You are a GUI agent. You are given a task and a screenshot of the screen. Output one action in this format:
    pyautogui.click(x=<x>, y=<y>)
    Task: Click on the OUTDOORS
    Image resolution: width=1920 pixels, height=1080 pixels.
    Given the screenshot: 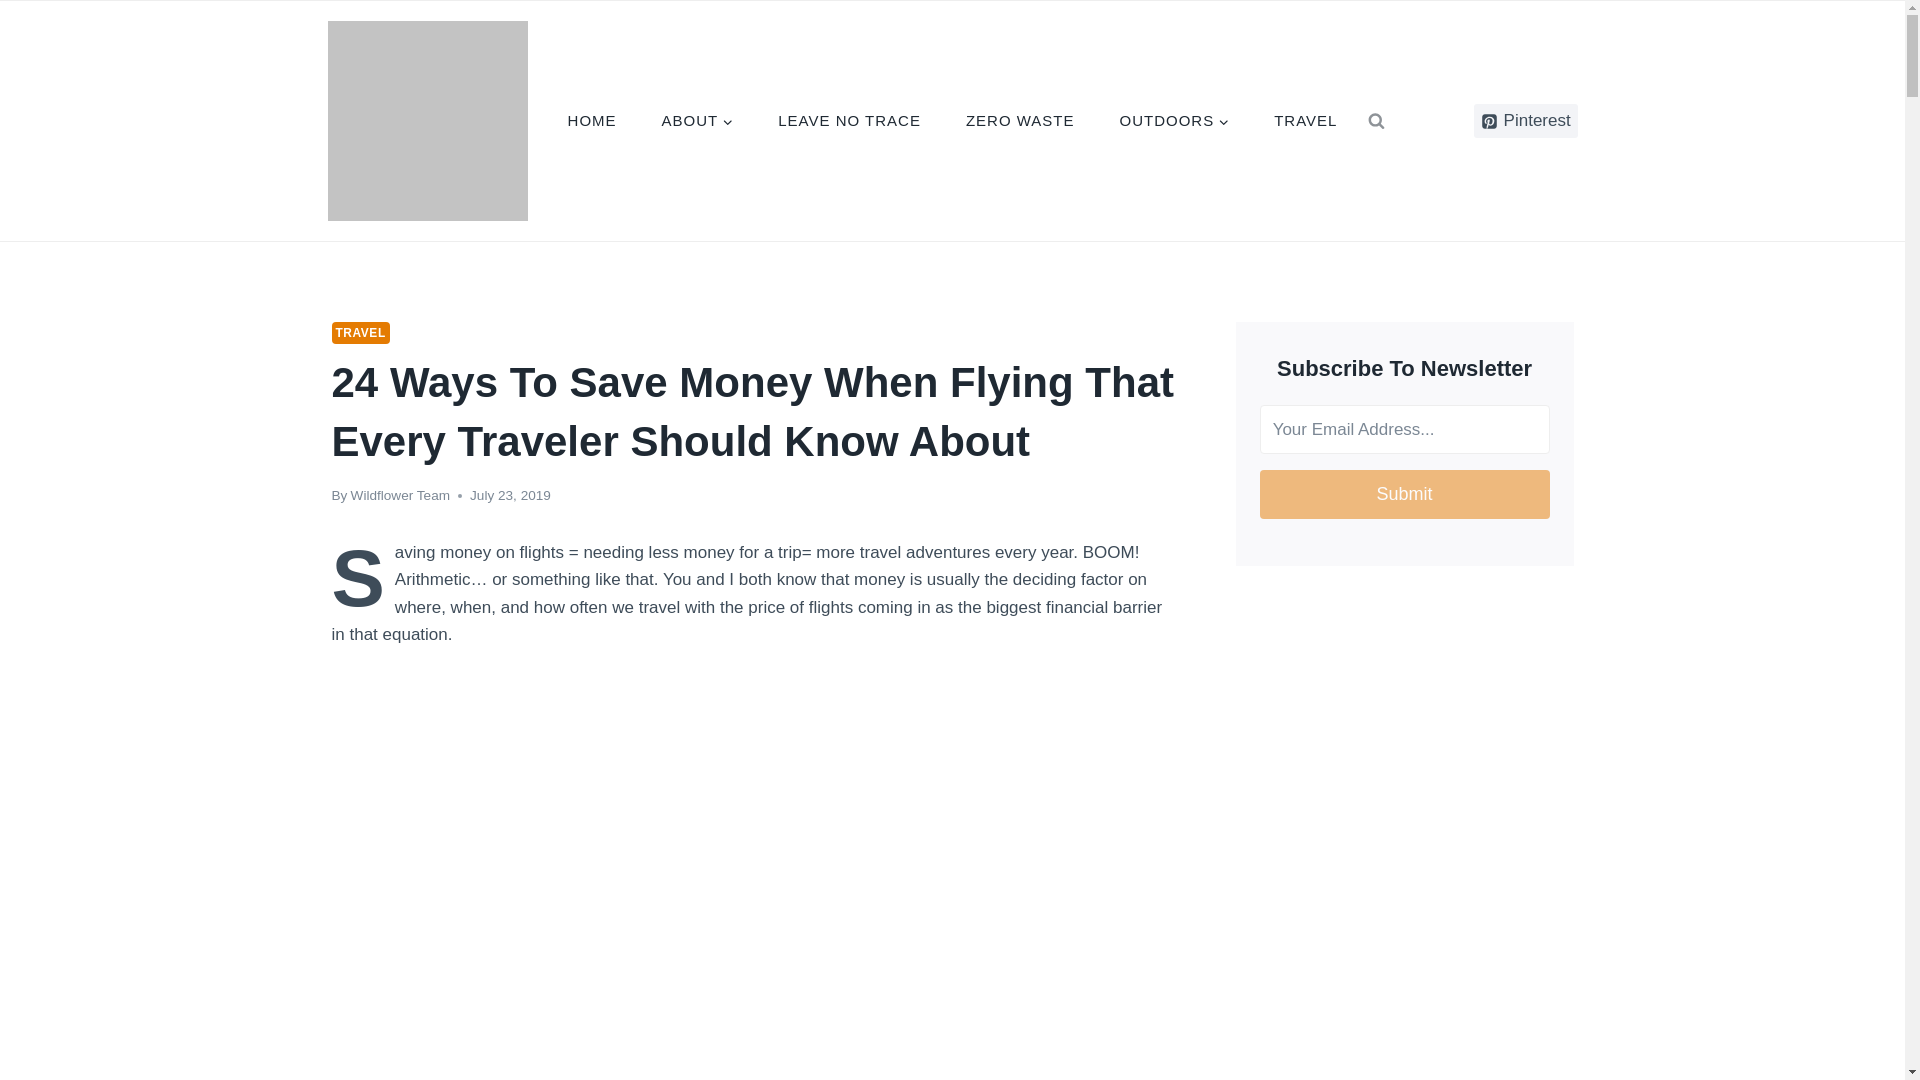 What is the action you would take?
    pyautogui.click(x=1174, y=122)
    